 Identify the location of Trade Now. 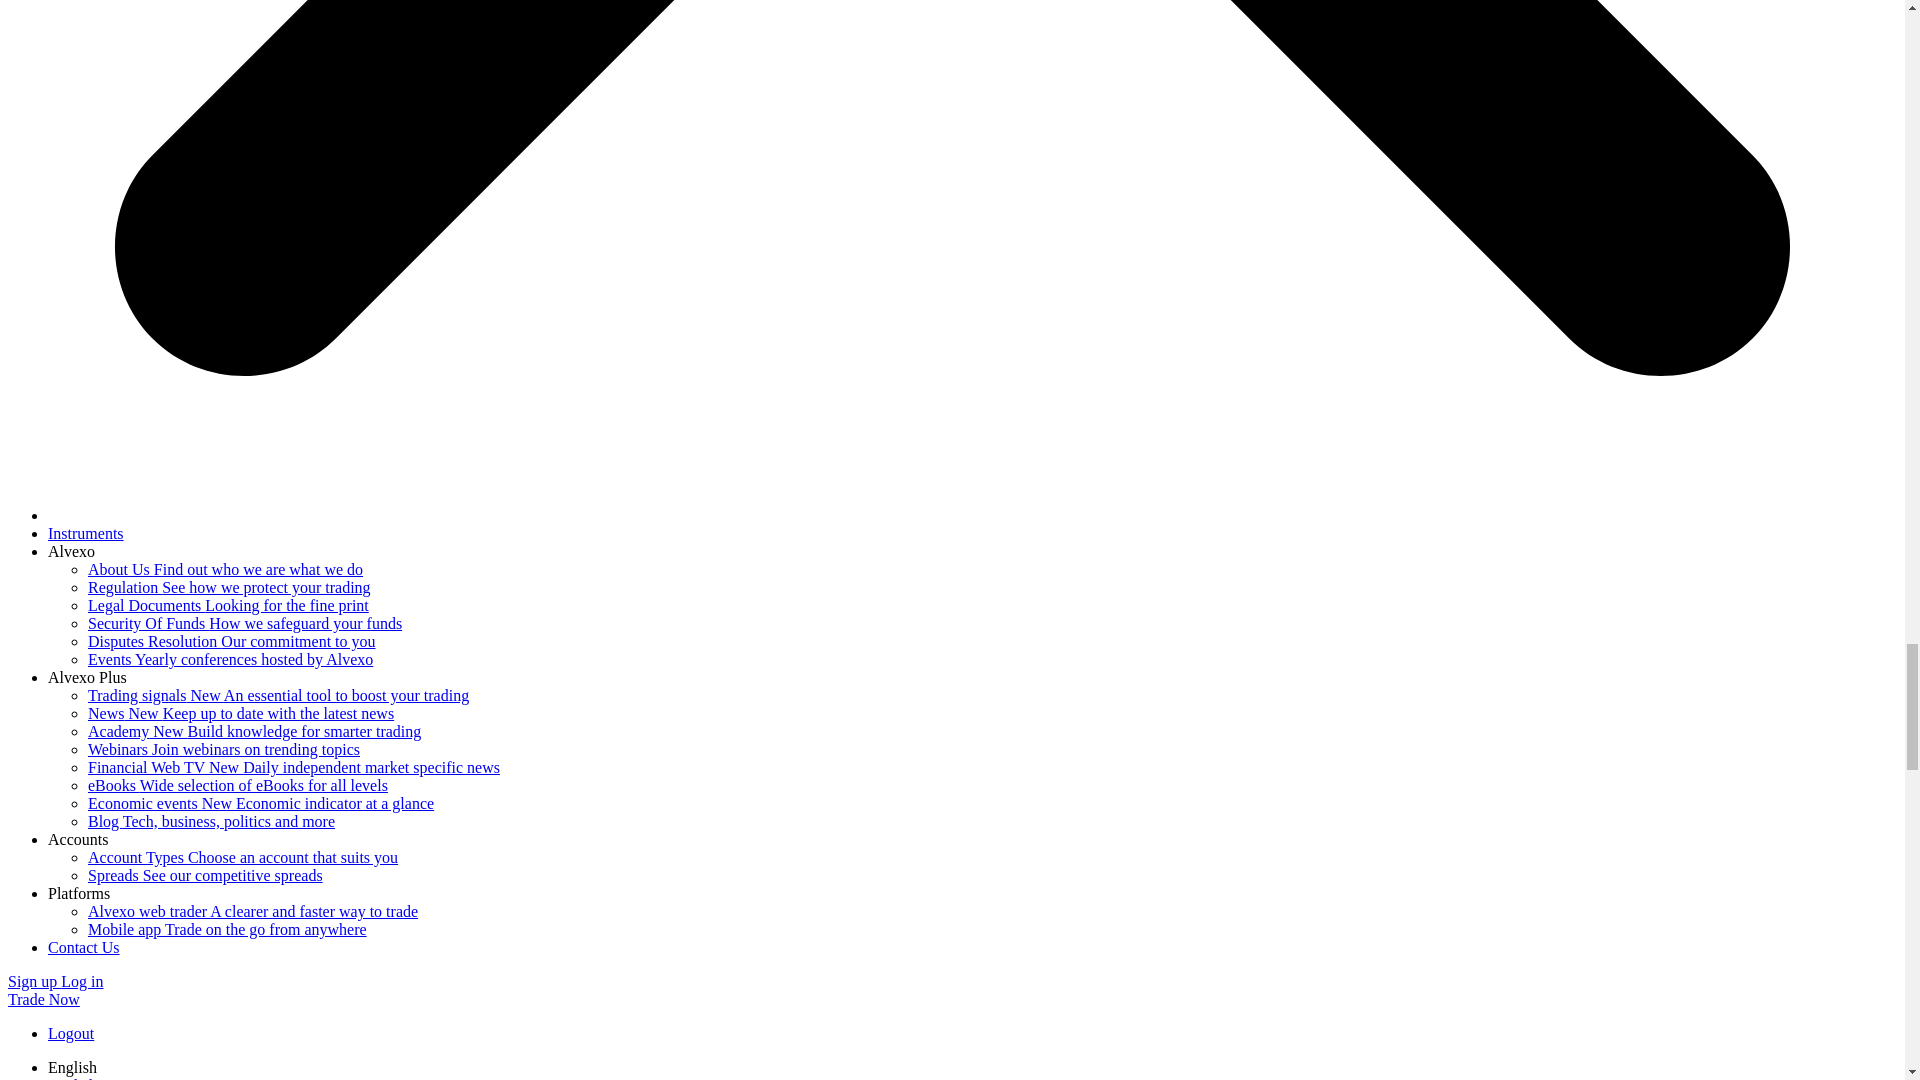
(44, 999).